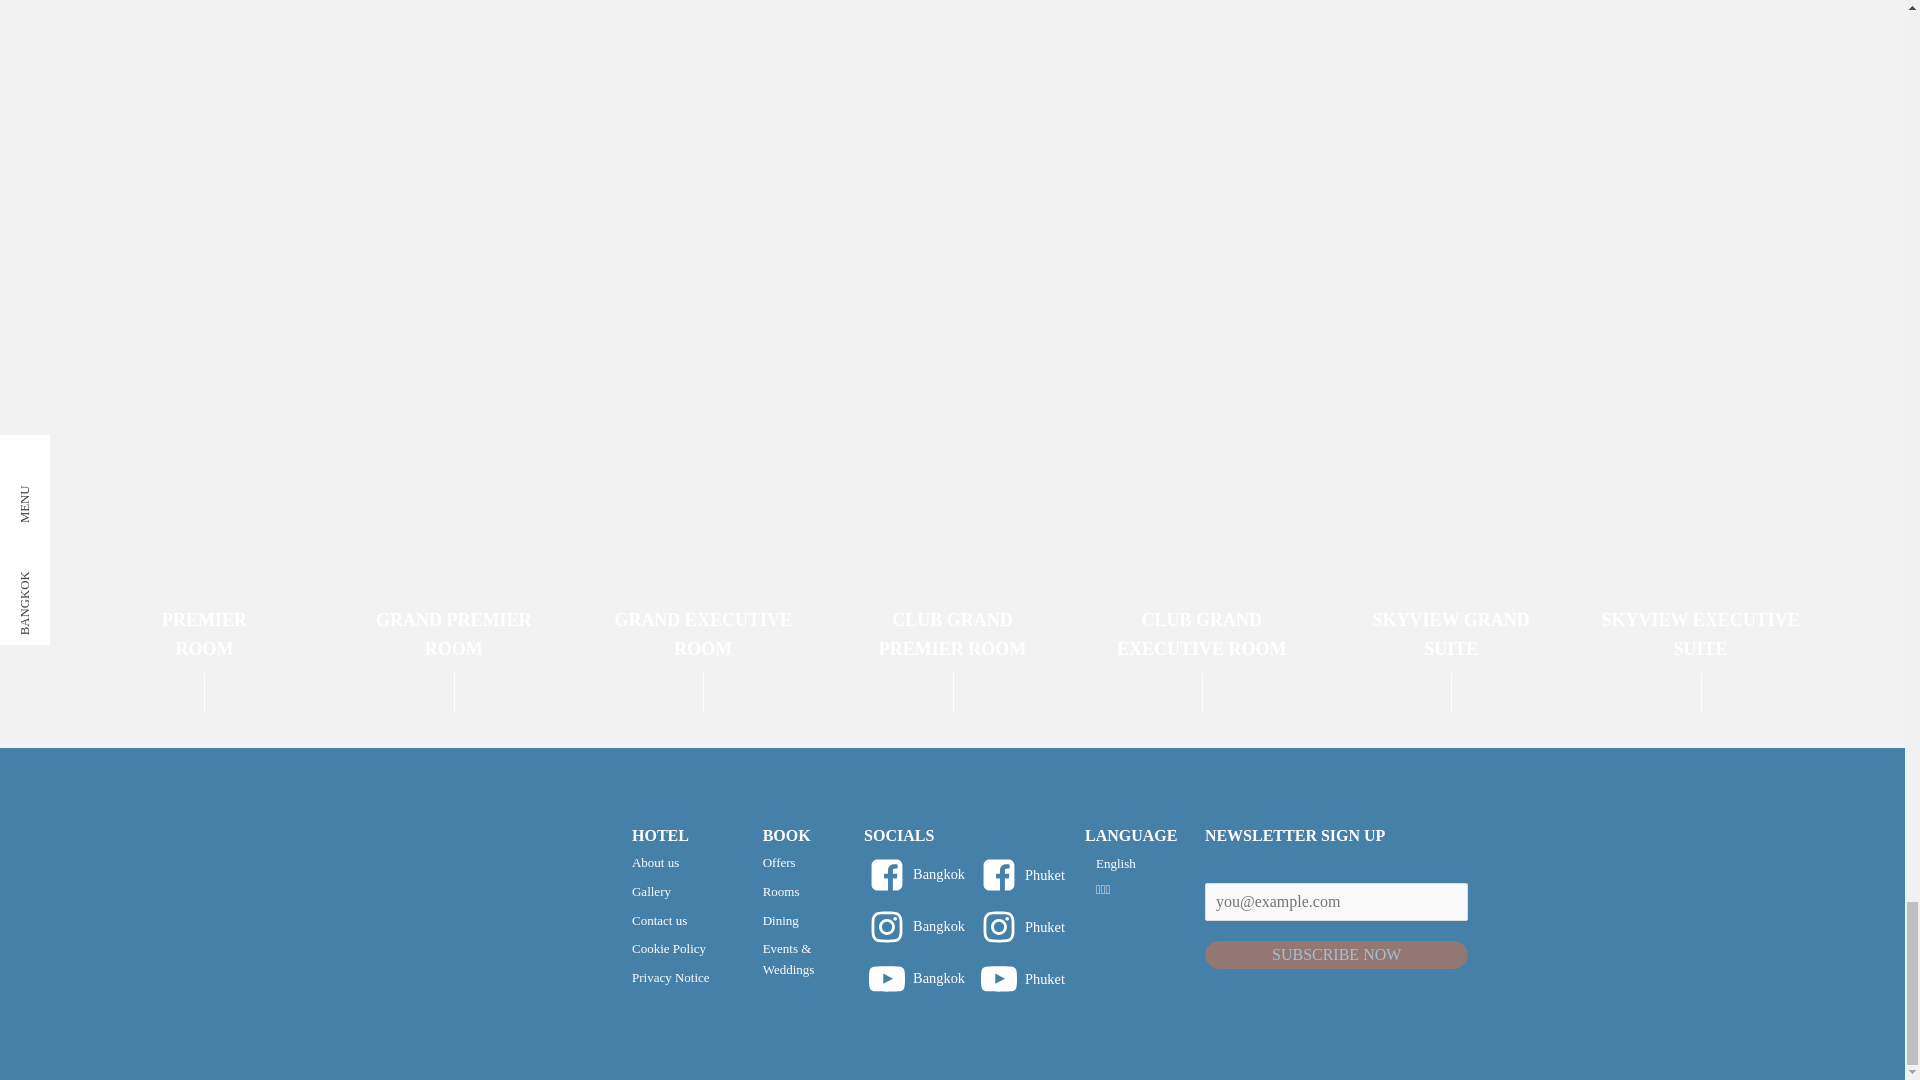 The image size is (1920, 1080). What do you see at coordinates (792, 892) in the screenshot?
I see `About us` at bounding box center [792, 892].